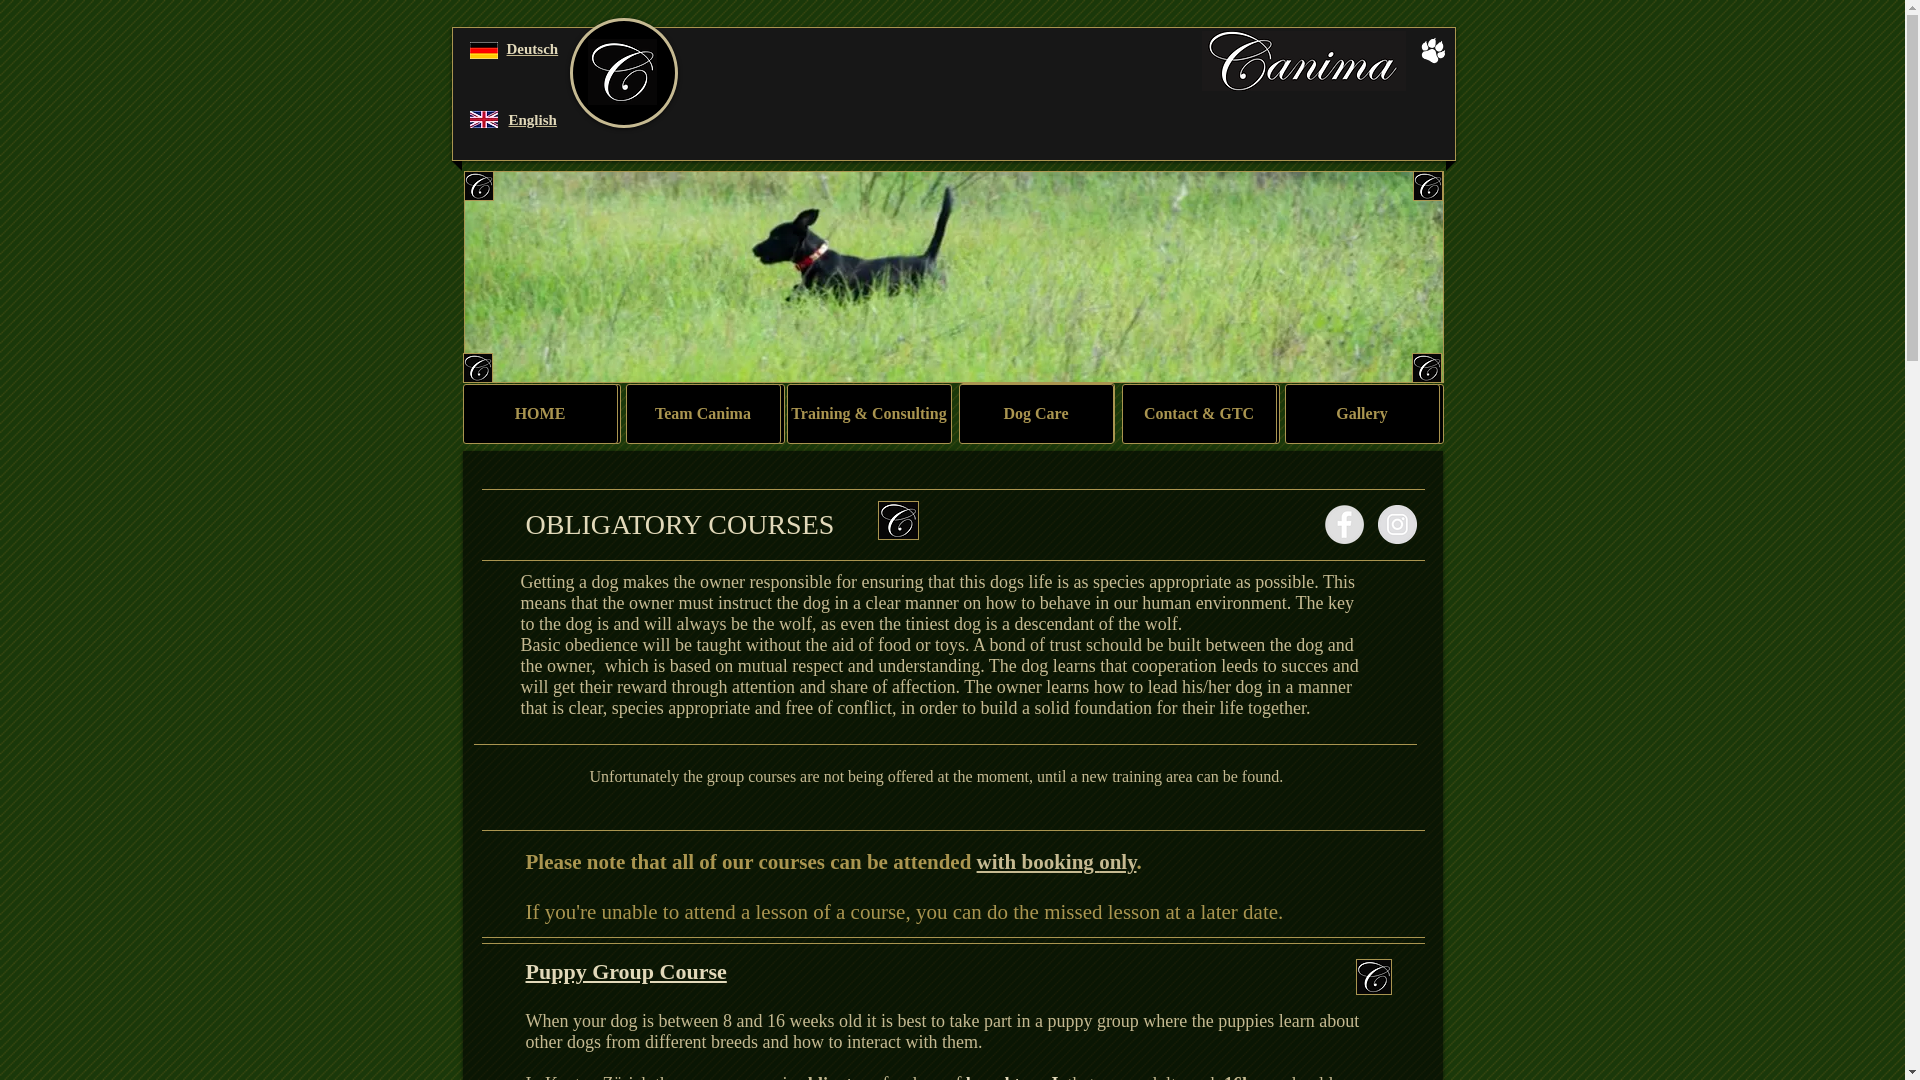  Describe the element at coordinates (704, 414) in the screenshot. I see `Team Canima` at that location.